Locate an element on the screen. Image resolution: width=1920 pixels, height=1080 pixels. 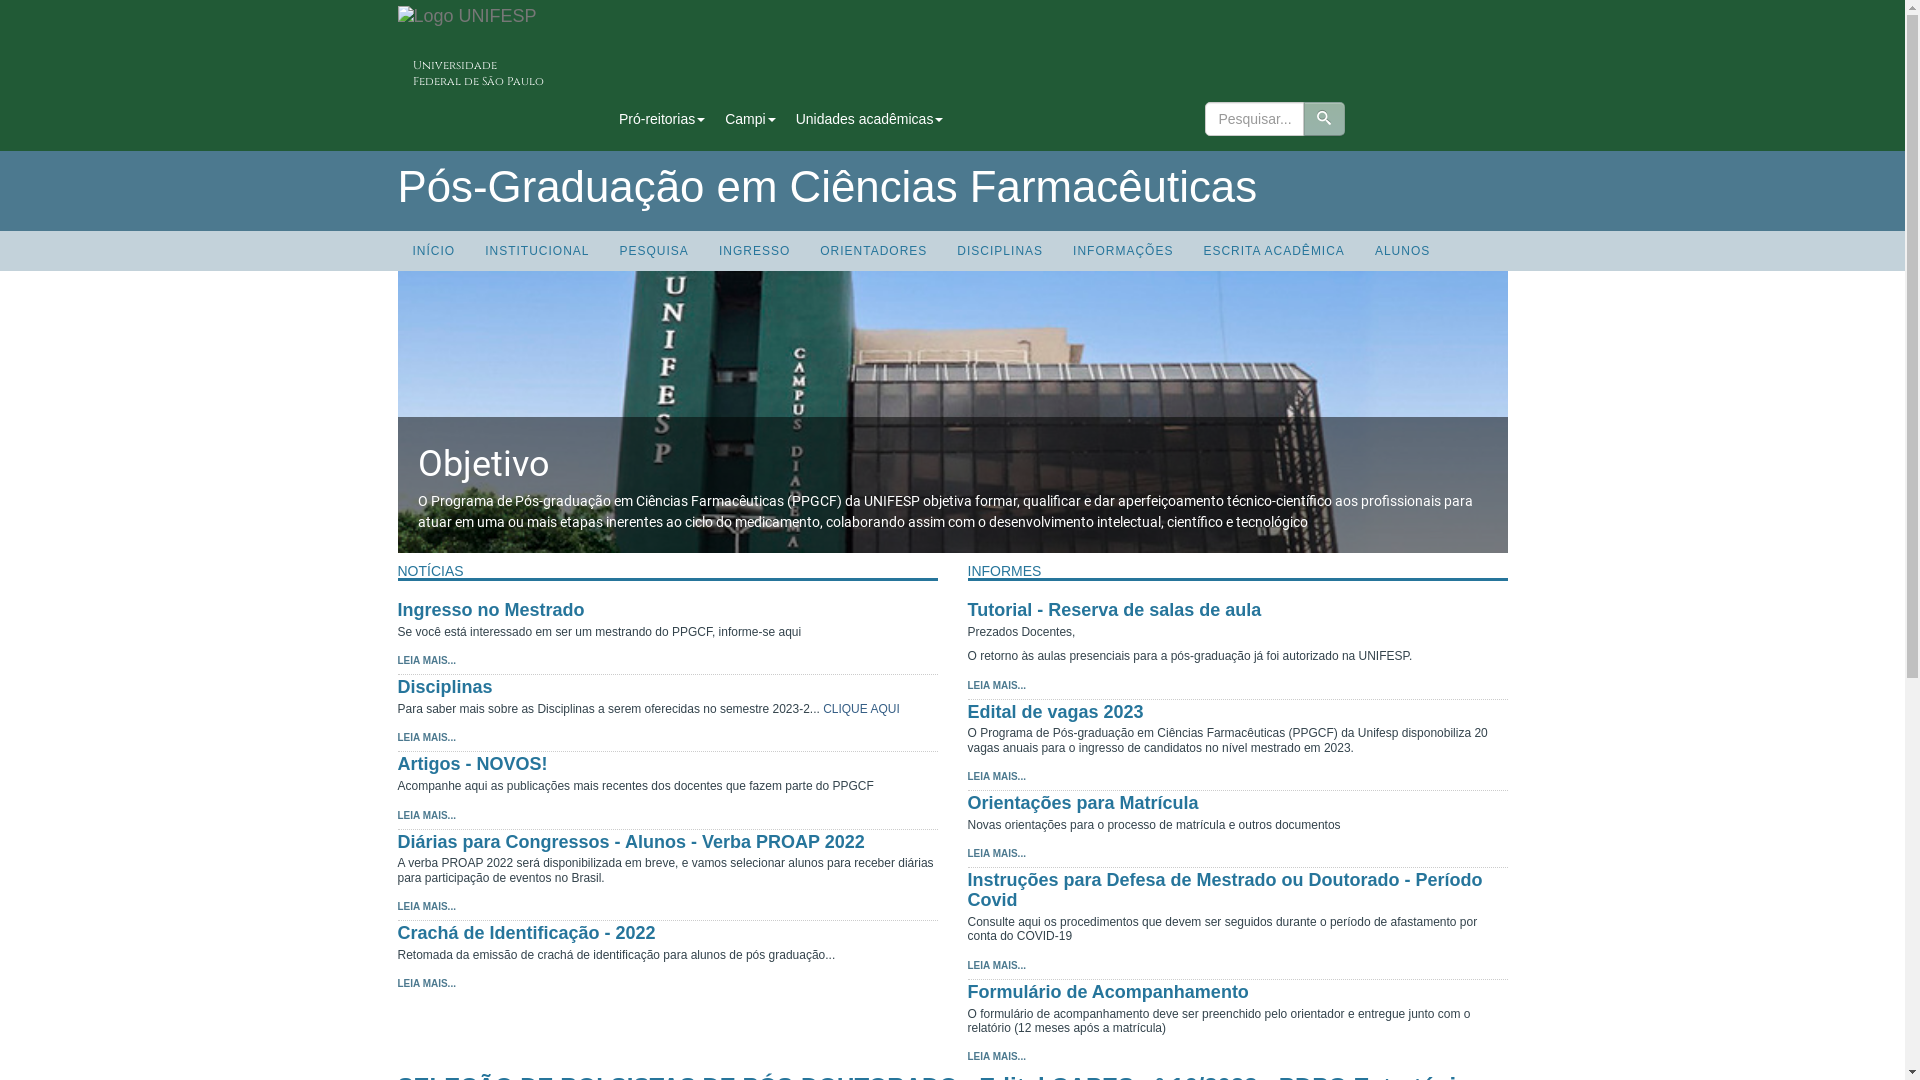
INGRESSO is located at coordinates (754, 251).